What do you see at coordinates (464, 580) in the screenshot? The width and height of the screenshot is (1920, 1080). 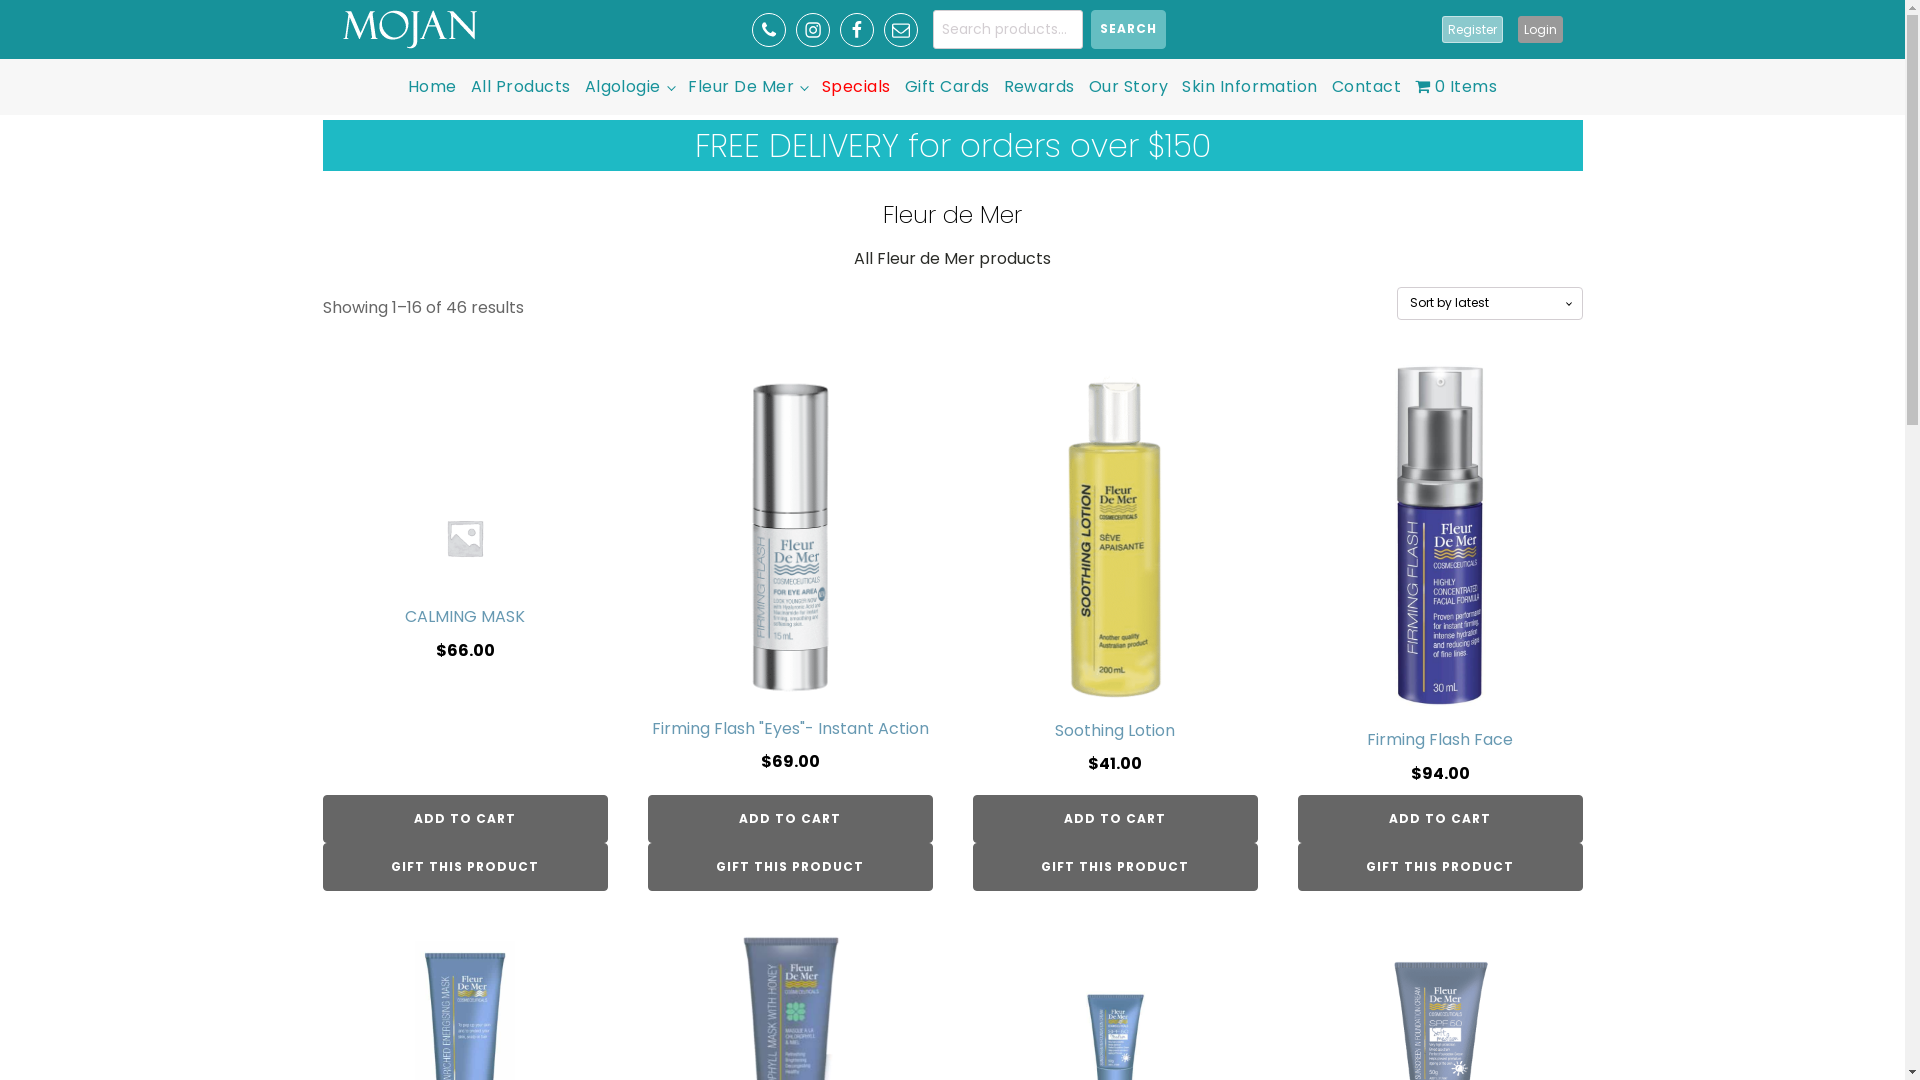 I see `CALMING MASK
$66.00` at bounding box center [464, 580].